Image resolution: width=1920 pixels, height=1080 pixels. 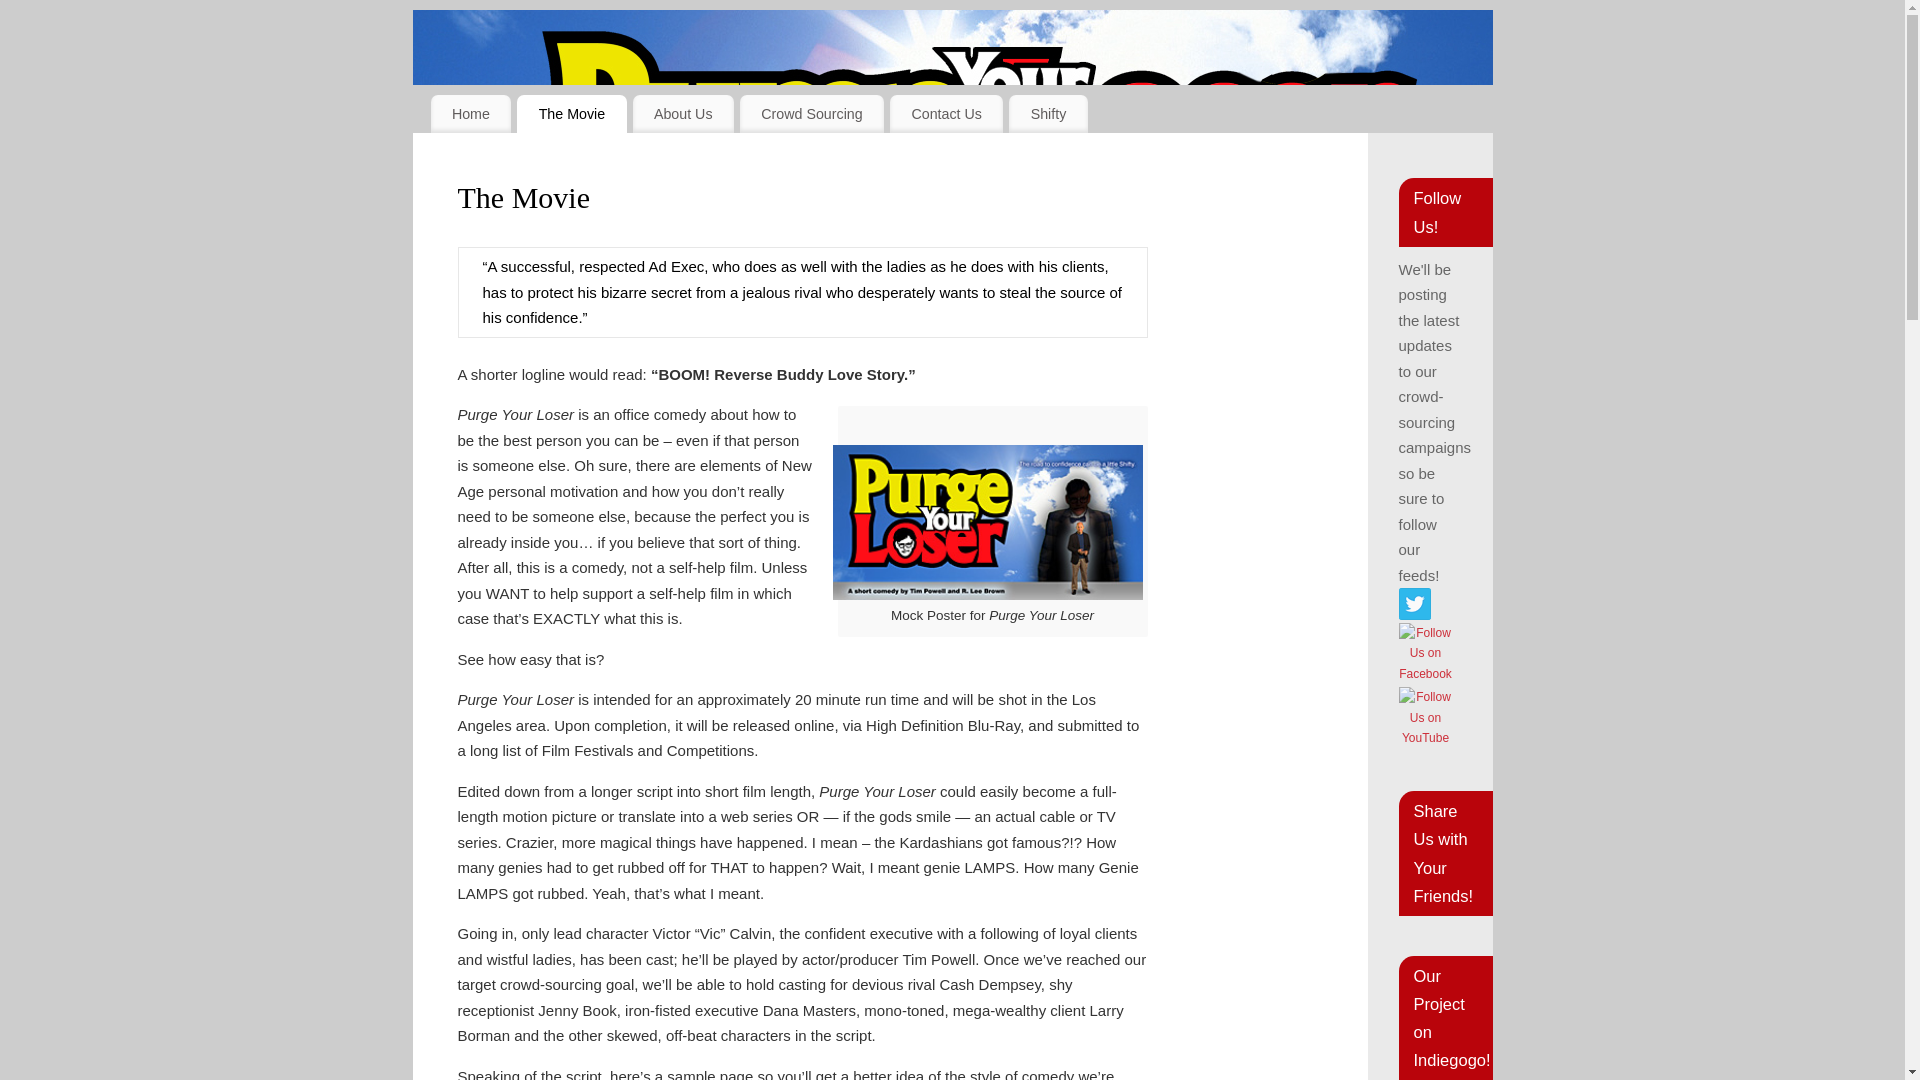 What do you see at coordinates (570, 114) in the screenshot?
I see `The Movie` at bounding box center [570, 114].